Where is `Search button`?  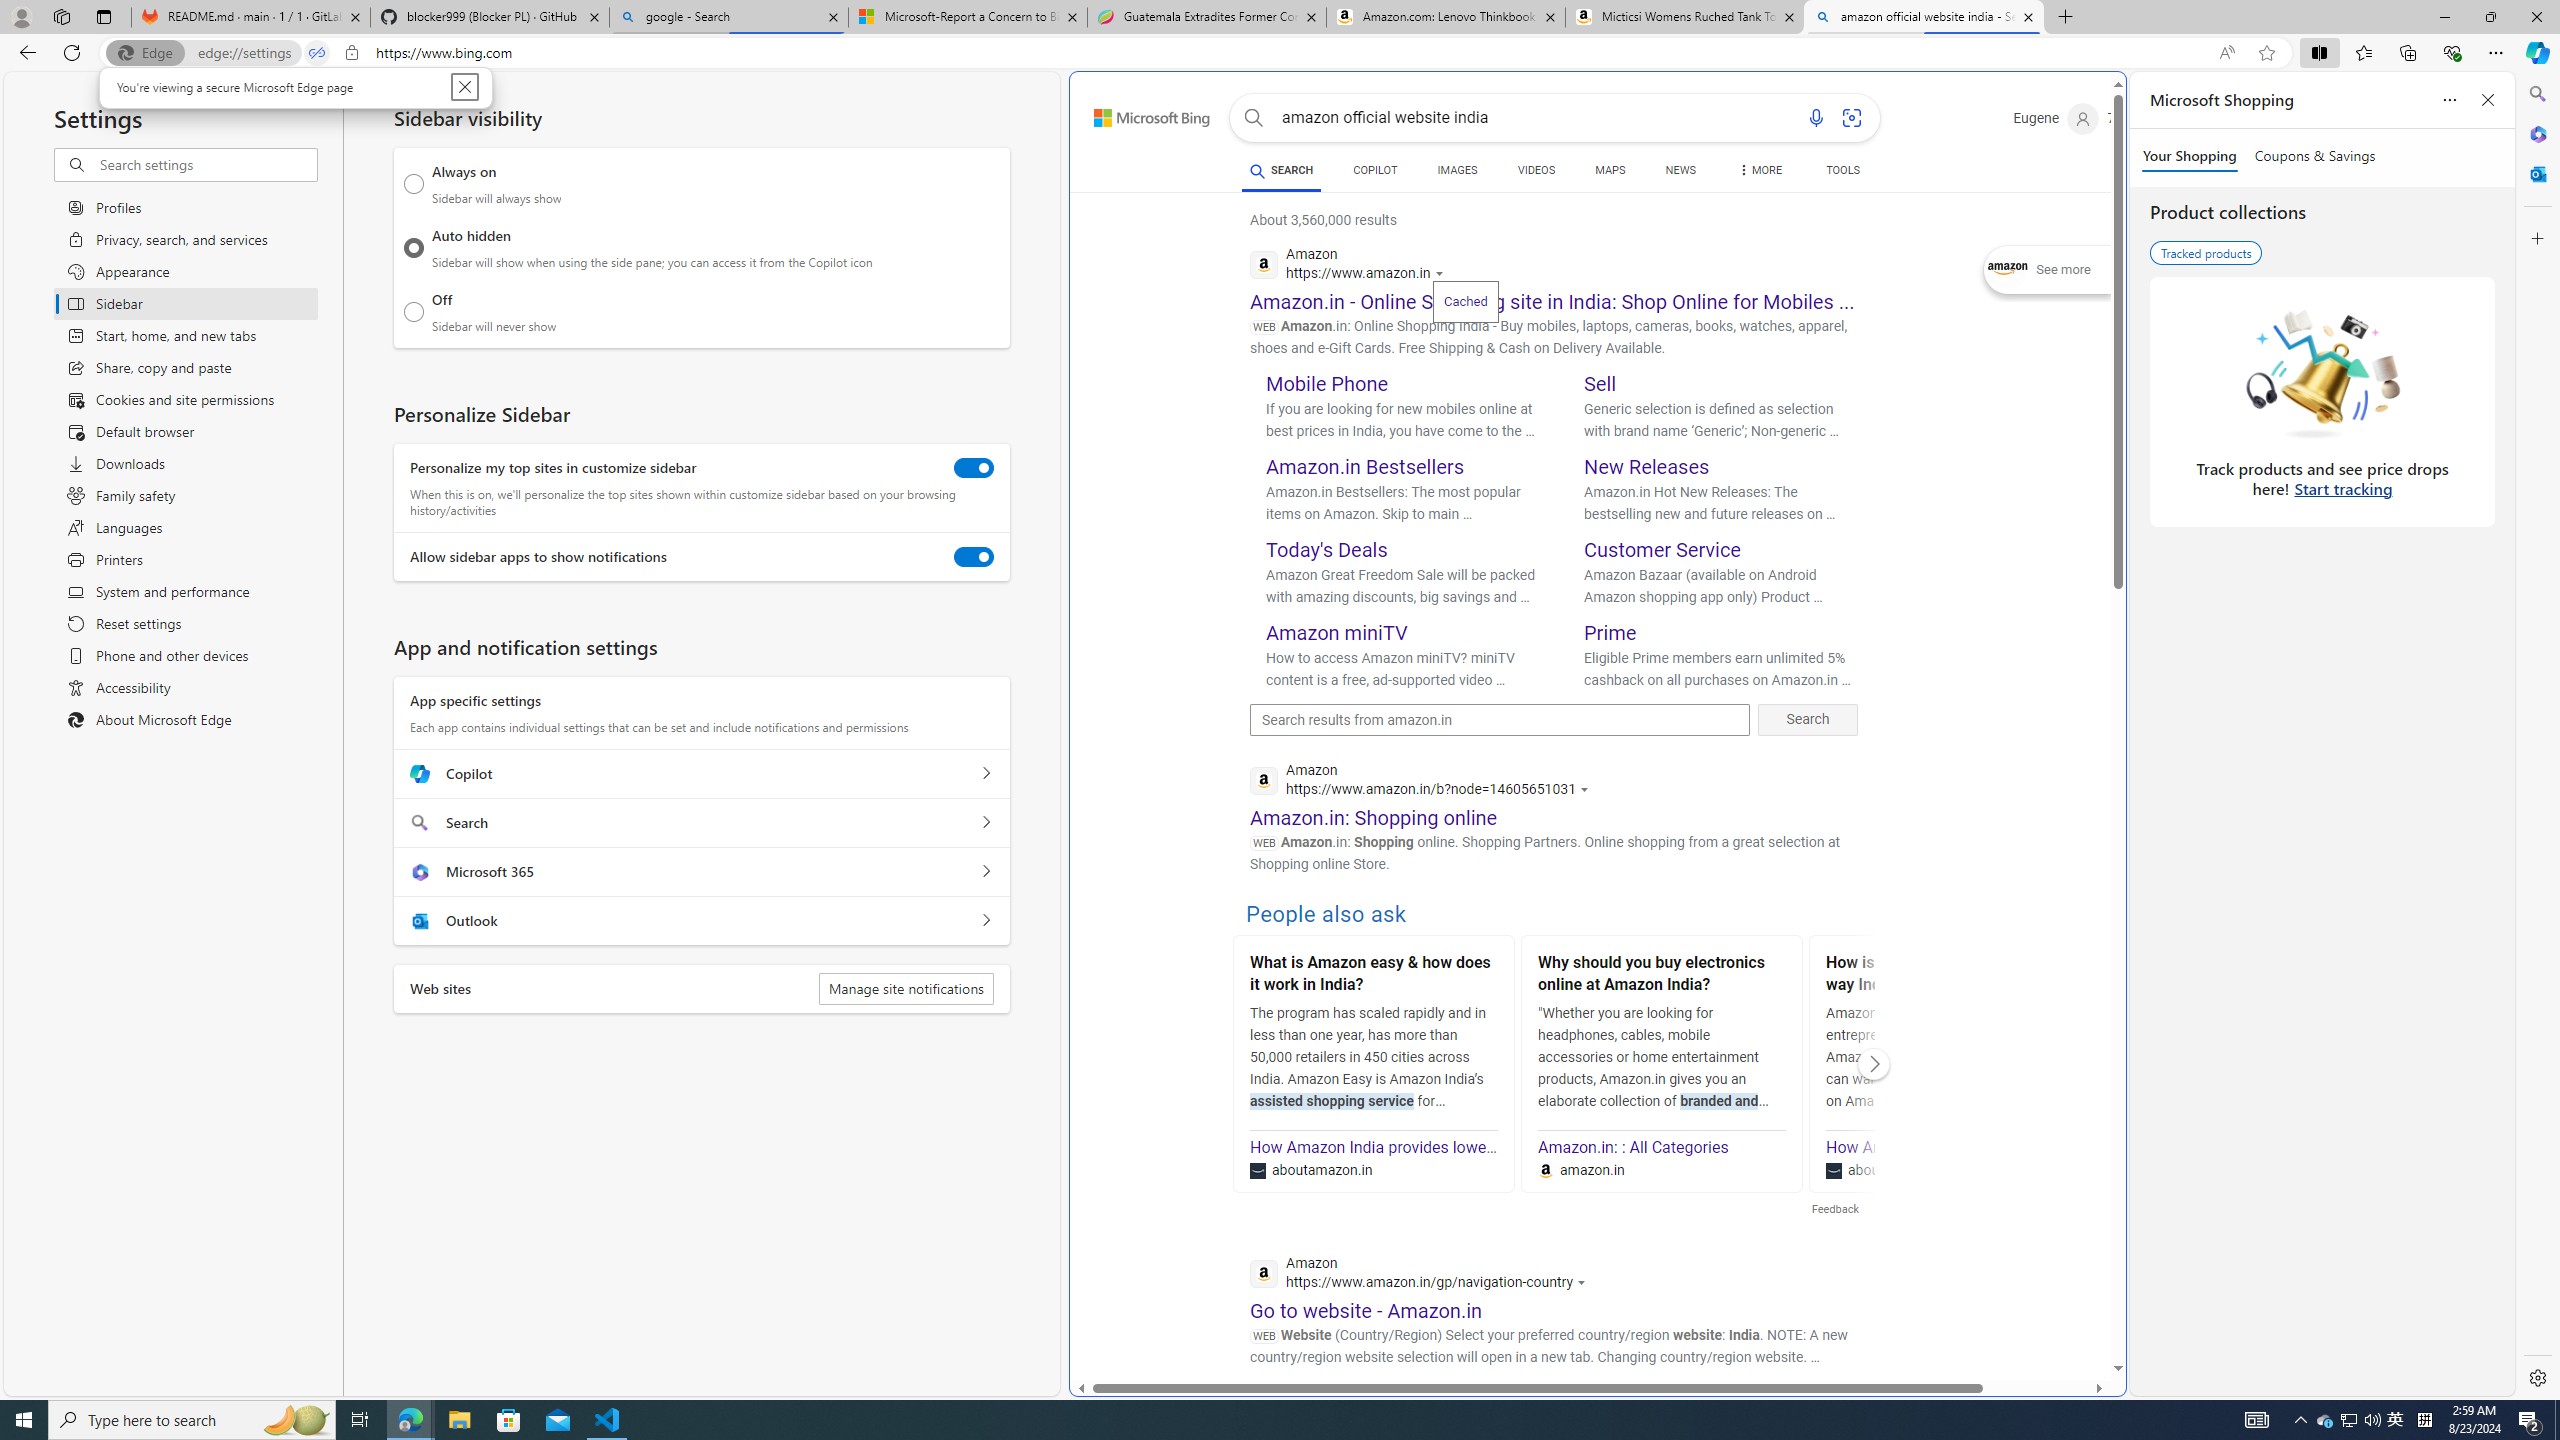
Search button is located at coordinates (1254, 118).